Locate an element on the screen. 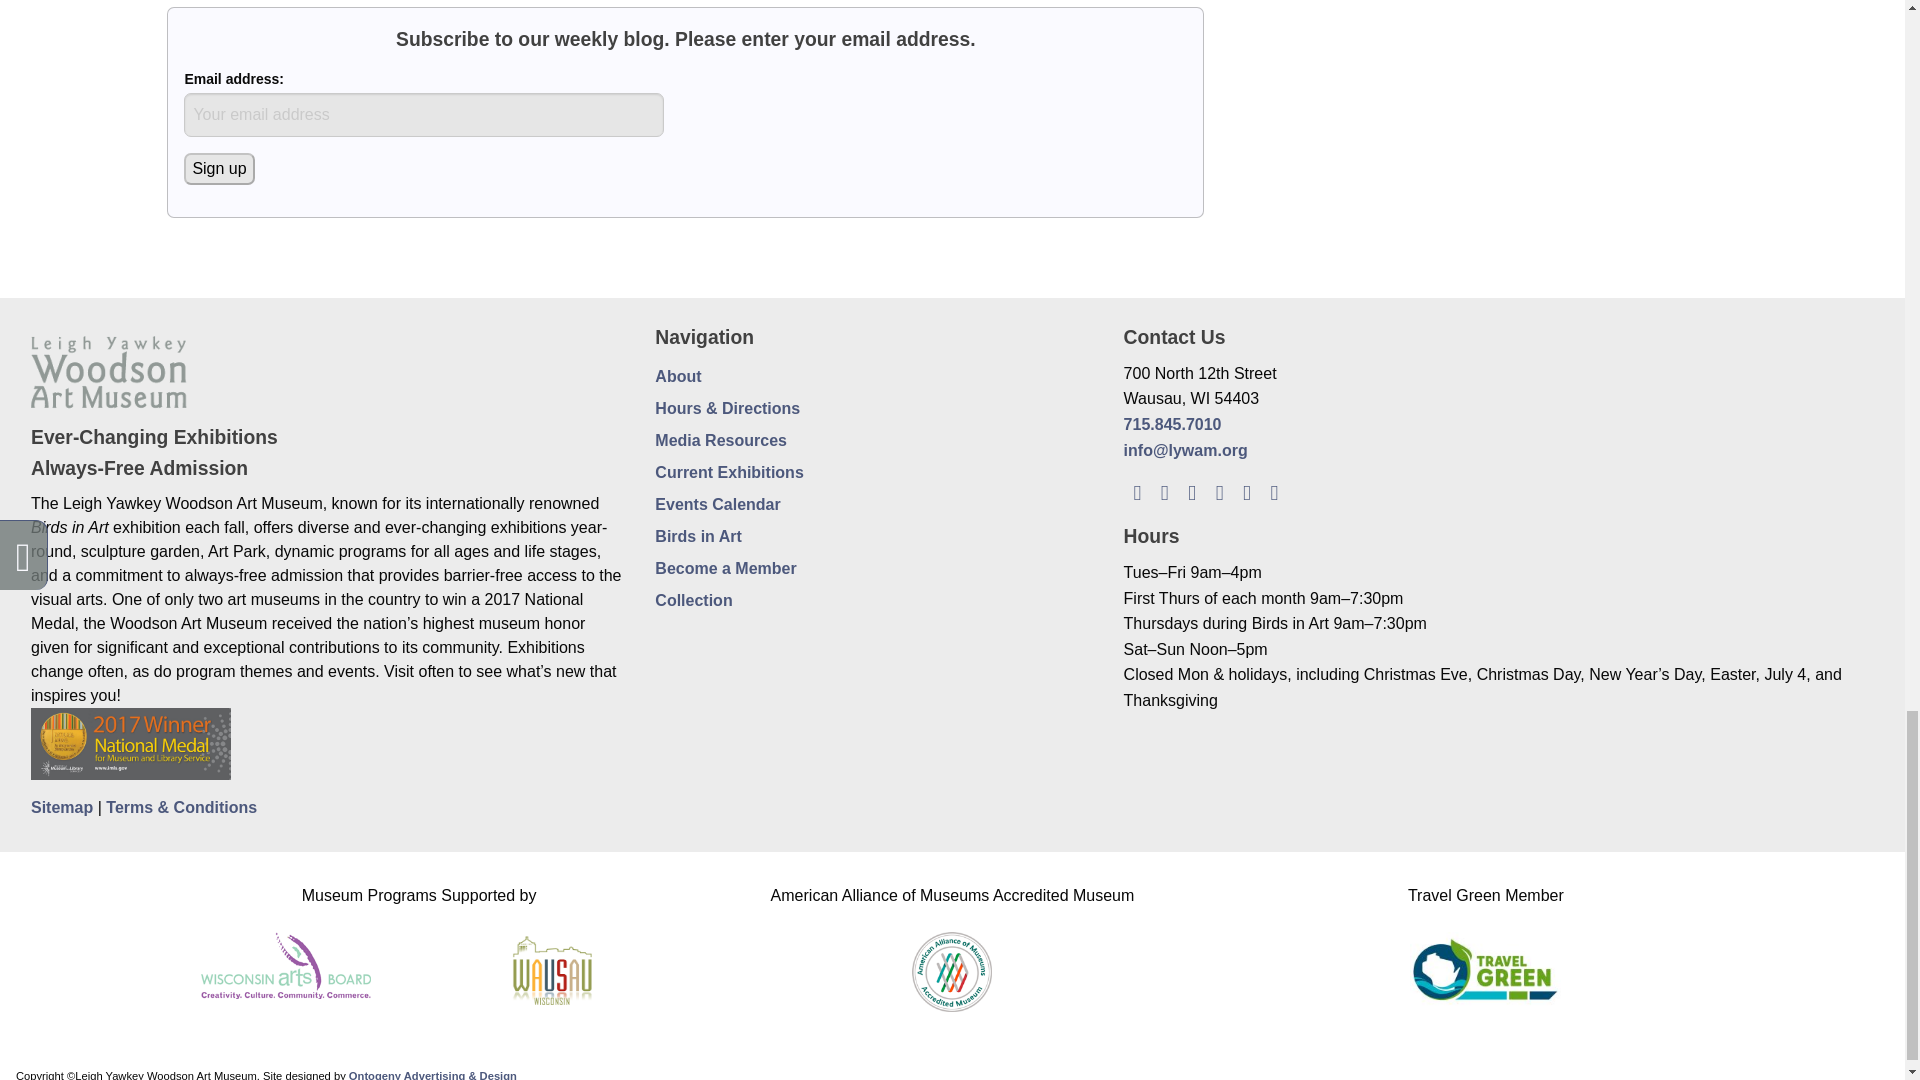 This screenshot has height=1080, width=1920. Instagram is located at coordinates (1218, 491).